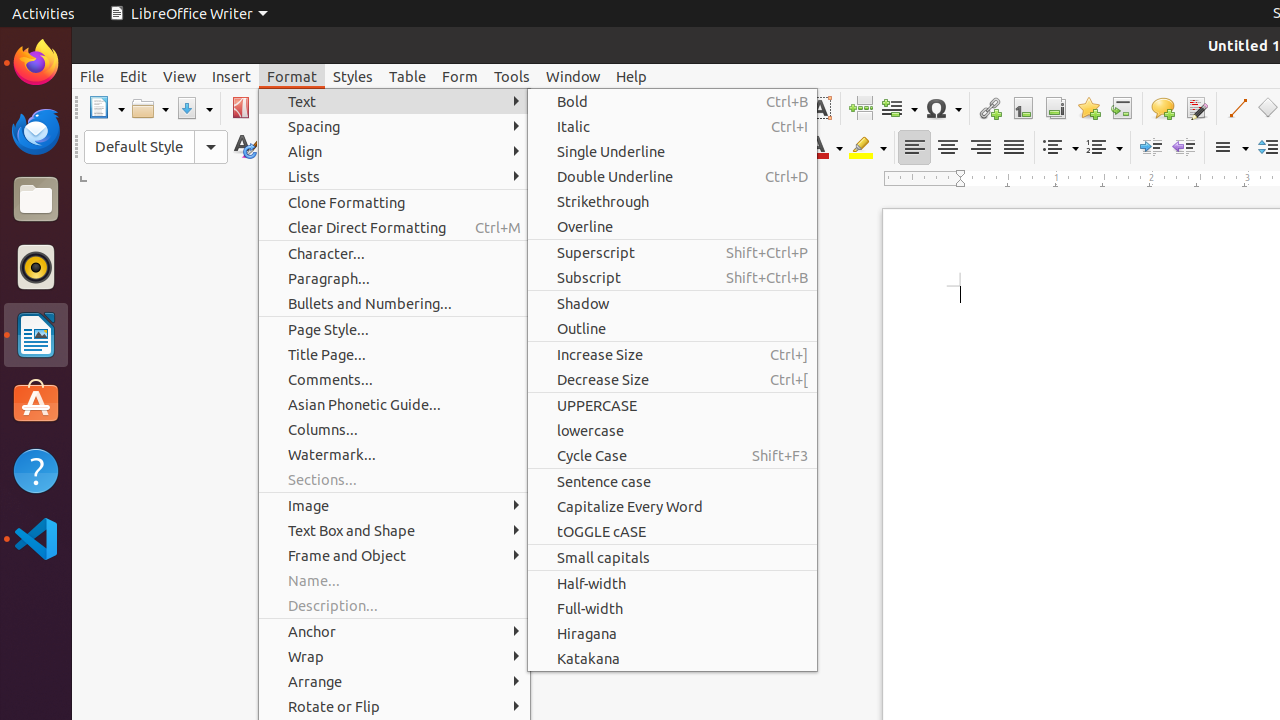 The width and height of the screenshot is (1280, 720). I want to click on Right, so click(980, 148).